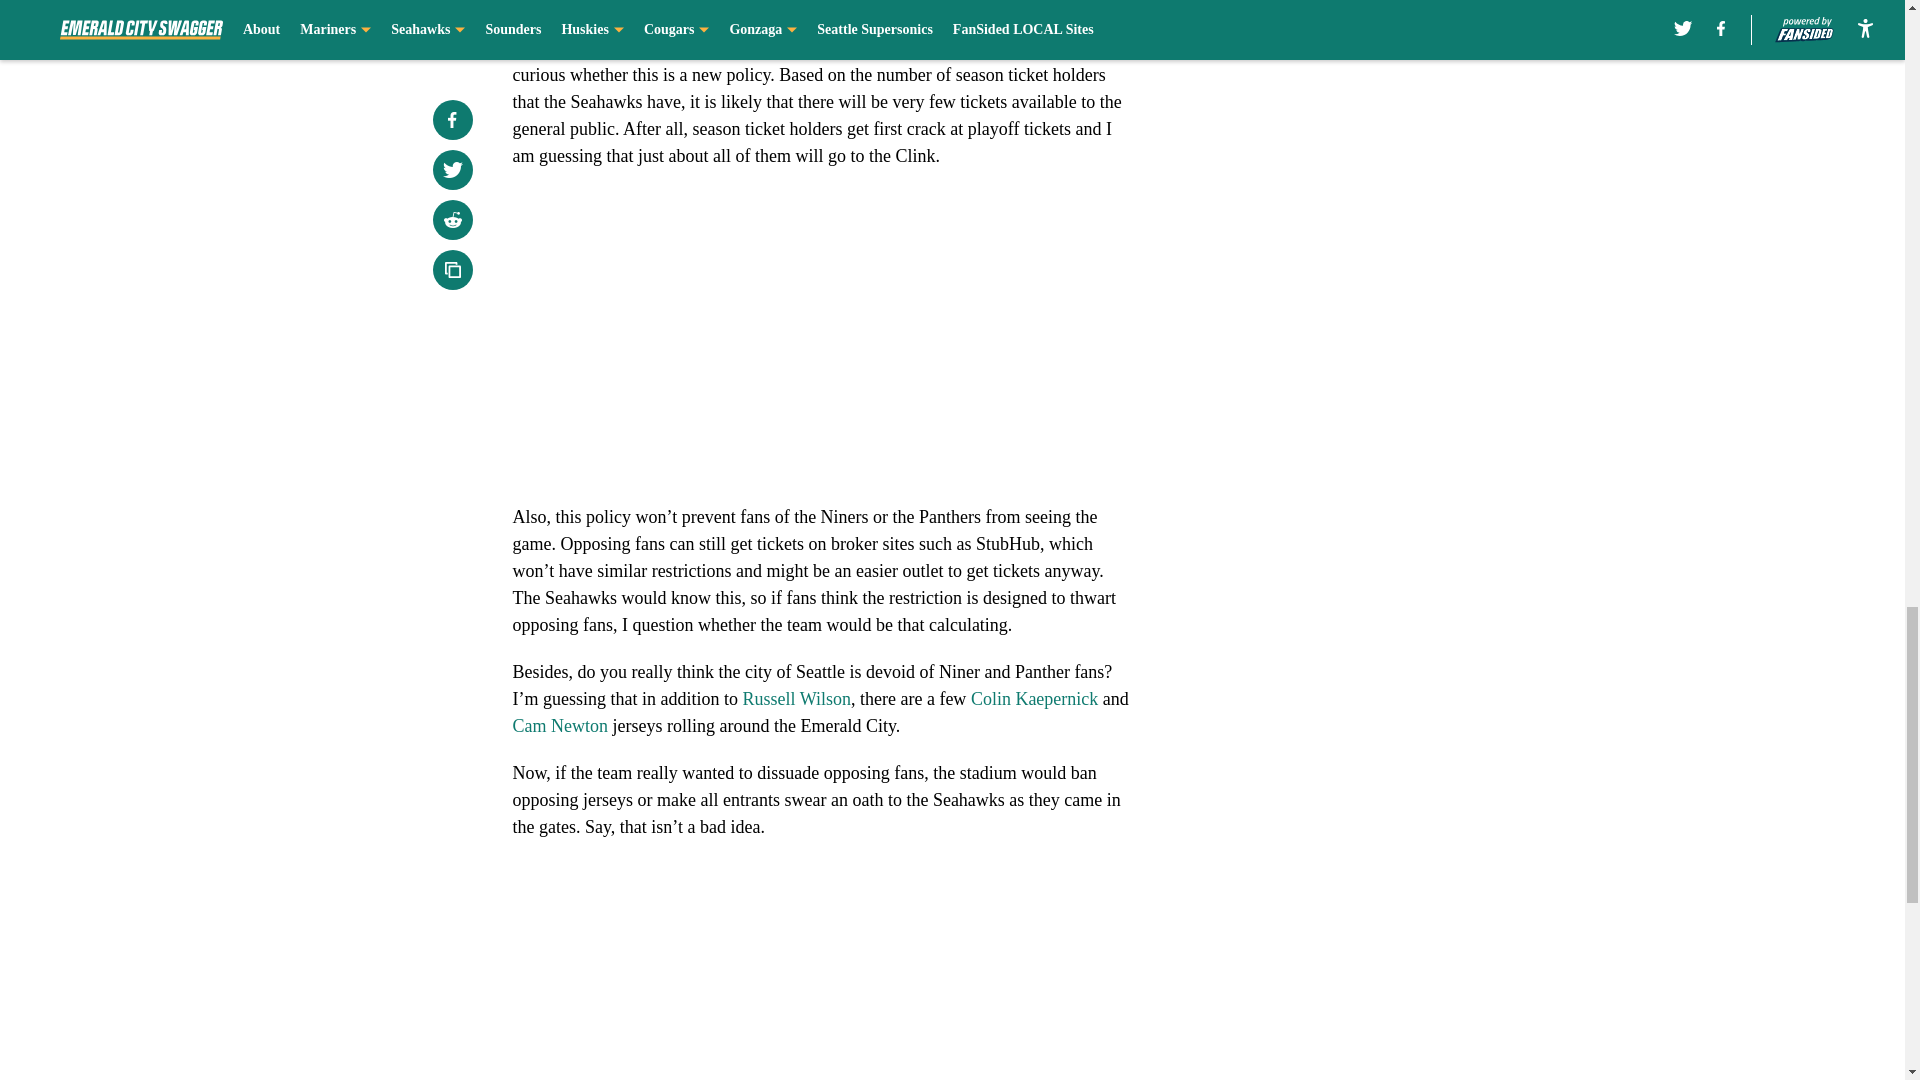 The height and width of the screenshot is (1080, 1920). Describe the element at coordinates (559, 726) in the screenshot. I see `Cam Newton` at that location.